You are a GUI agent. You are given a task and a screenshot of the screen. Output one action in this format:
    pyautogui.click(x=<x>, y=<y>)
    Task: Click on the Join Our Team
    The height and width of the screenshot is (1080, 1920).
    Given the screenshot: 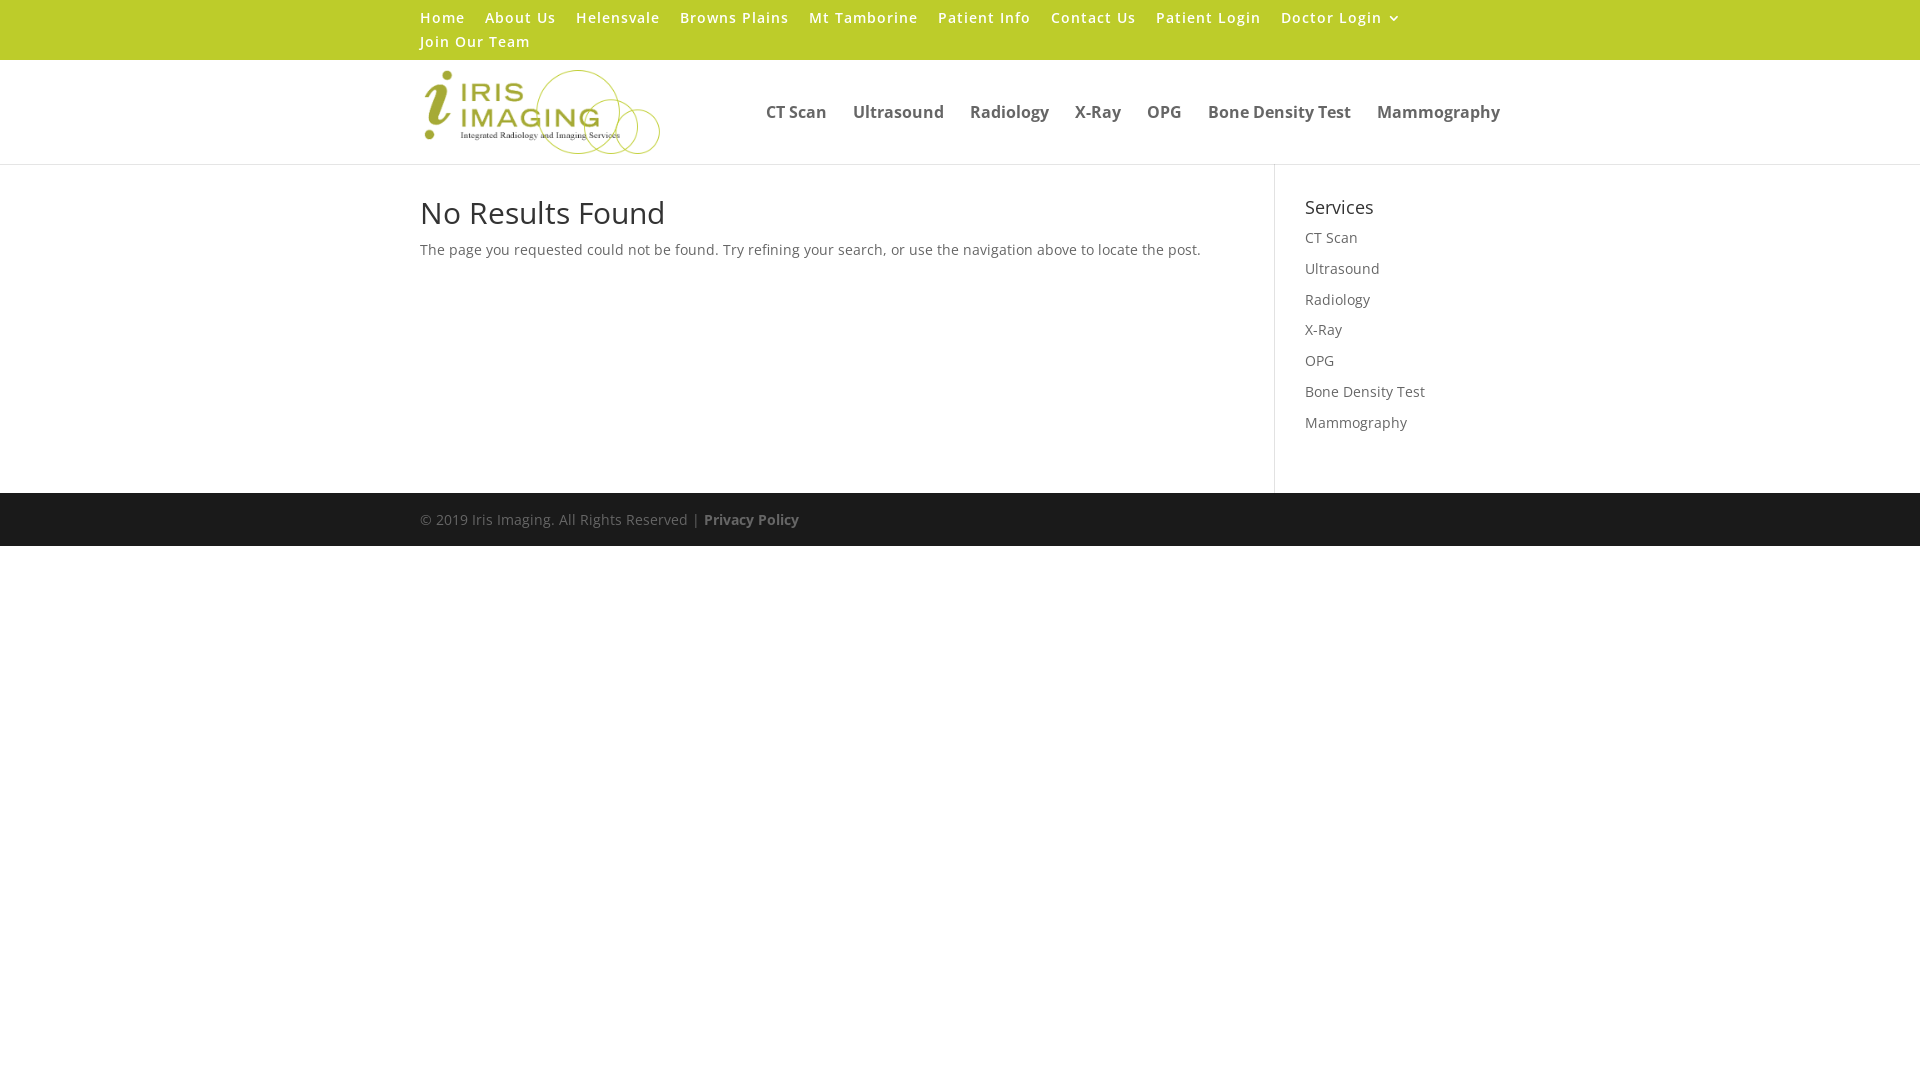 What is the action you would take?
    pyautogui.click(x=475, y=48)
    